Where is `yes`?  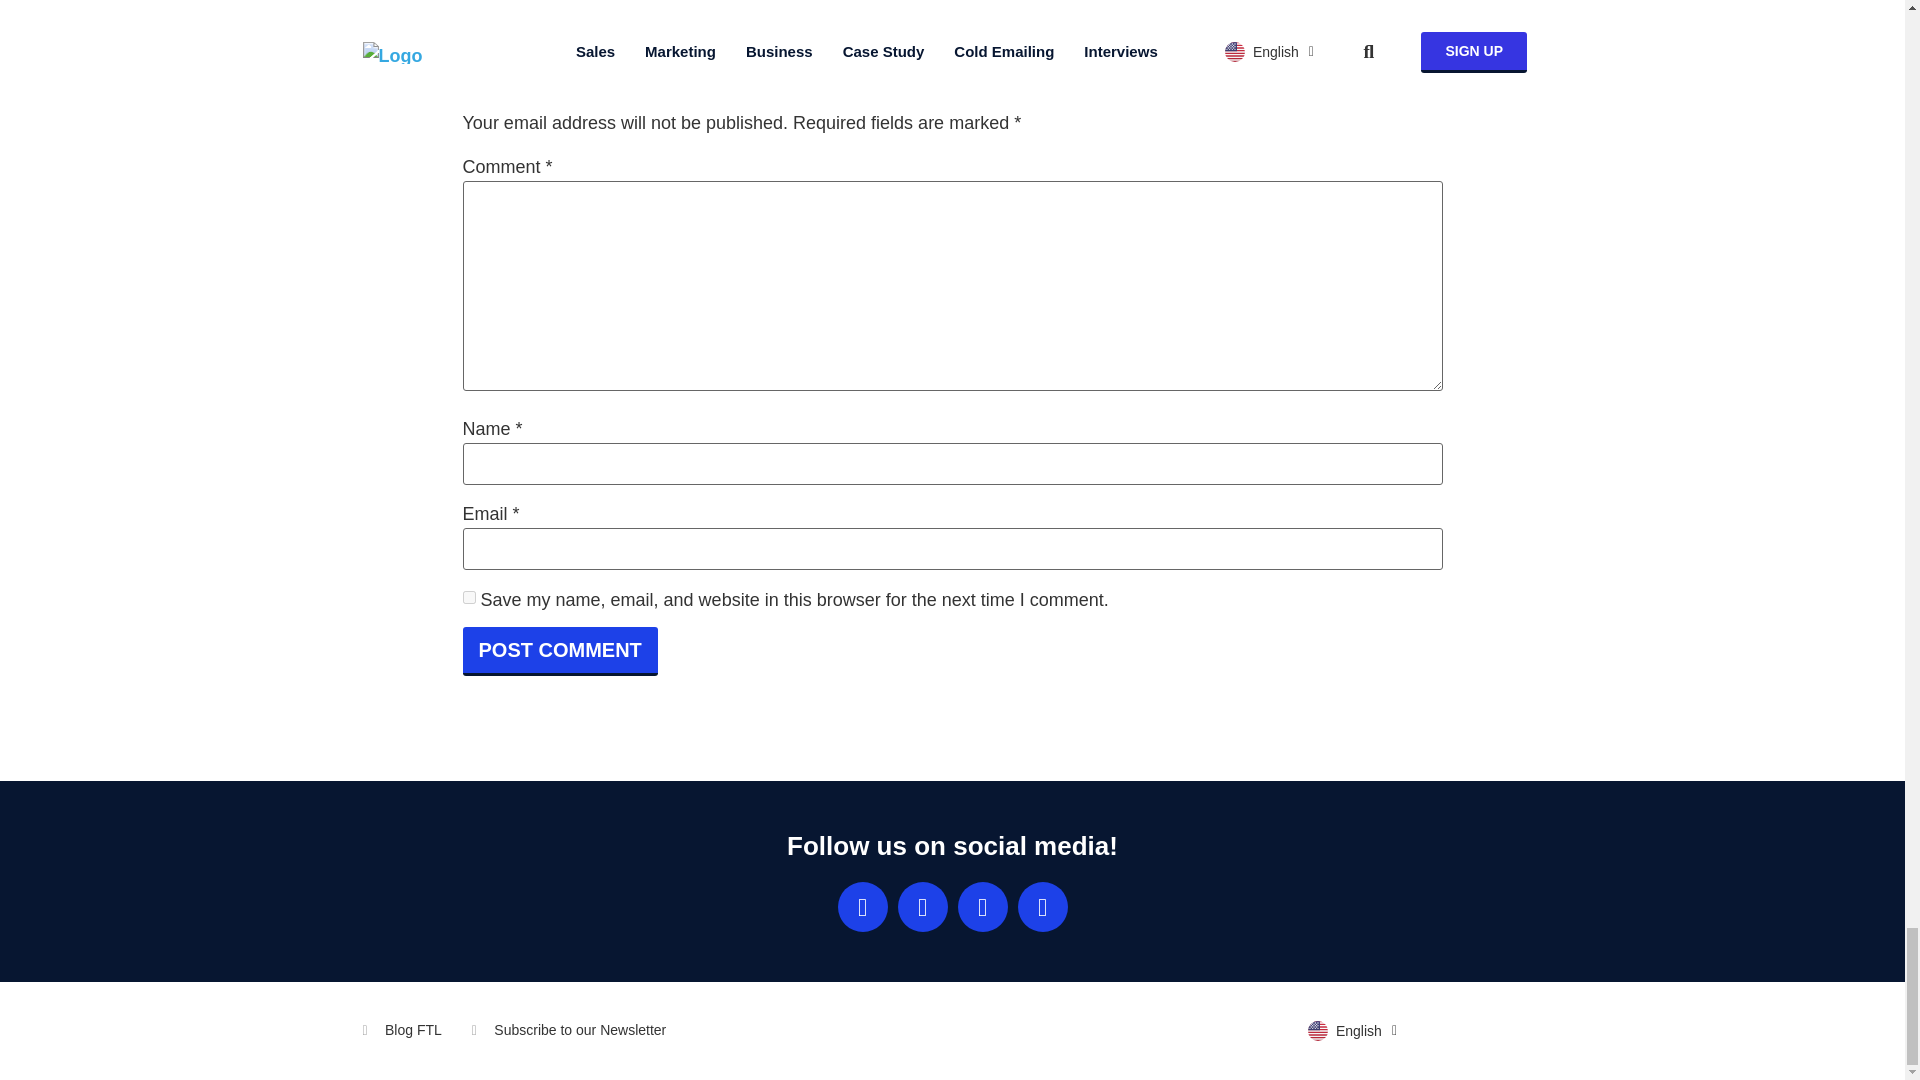 yes is located at coordinates (468, 596).